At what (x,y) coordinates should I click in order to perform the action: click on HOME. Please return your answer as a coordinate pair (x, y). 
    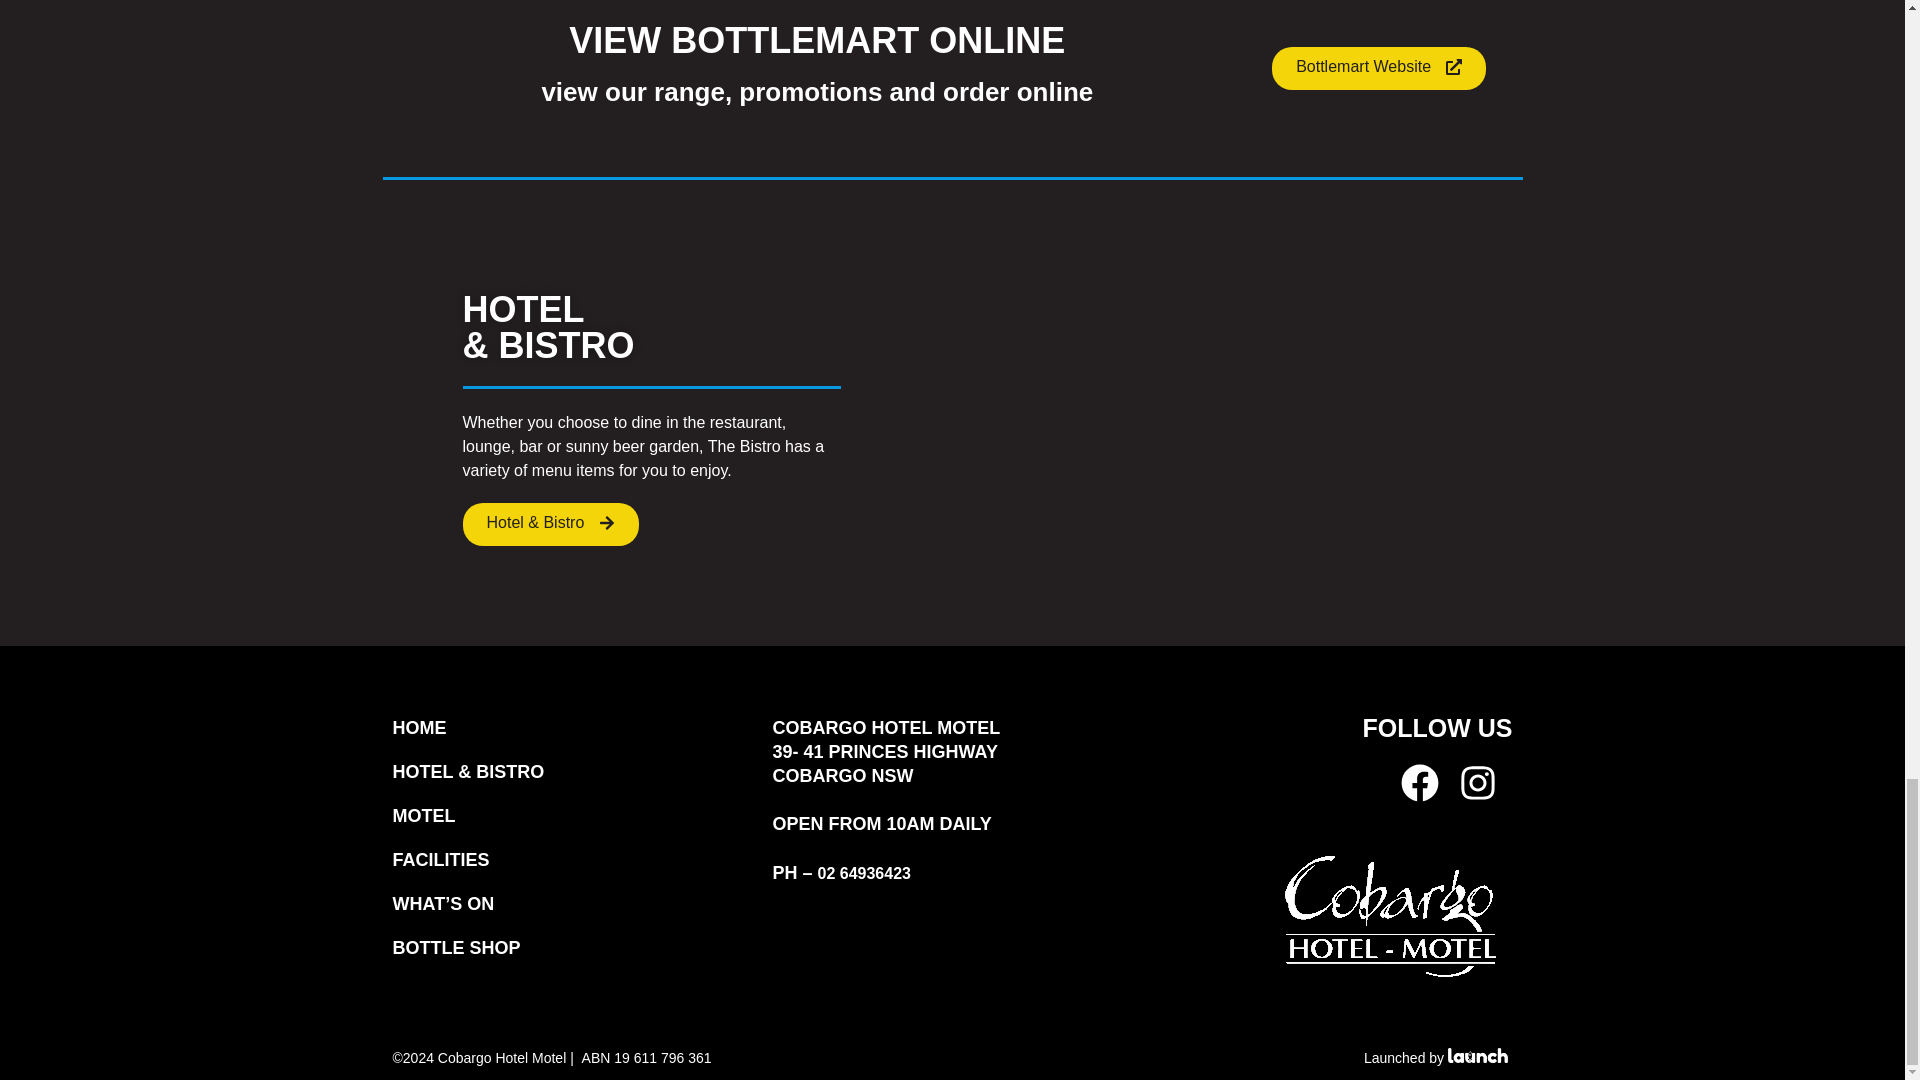
    Looking at the image, I should click on (572, 738).